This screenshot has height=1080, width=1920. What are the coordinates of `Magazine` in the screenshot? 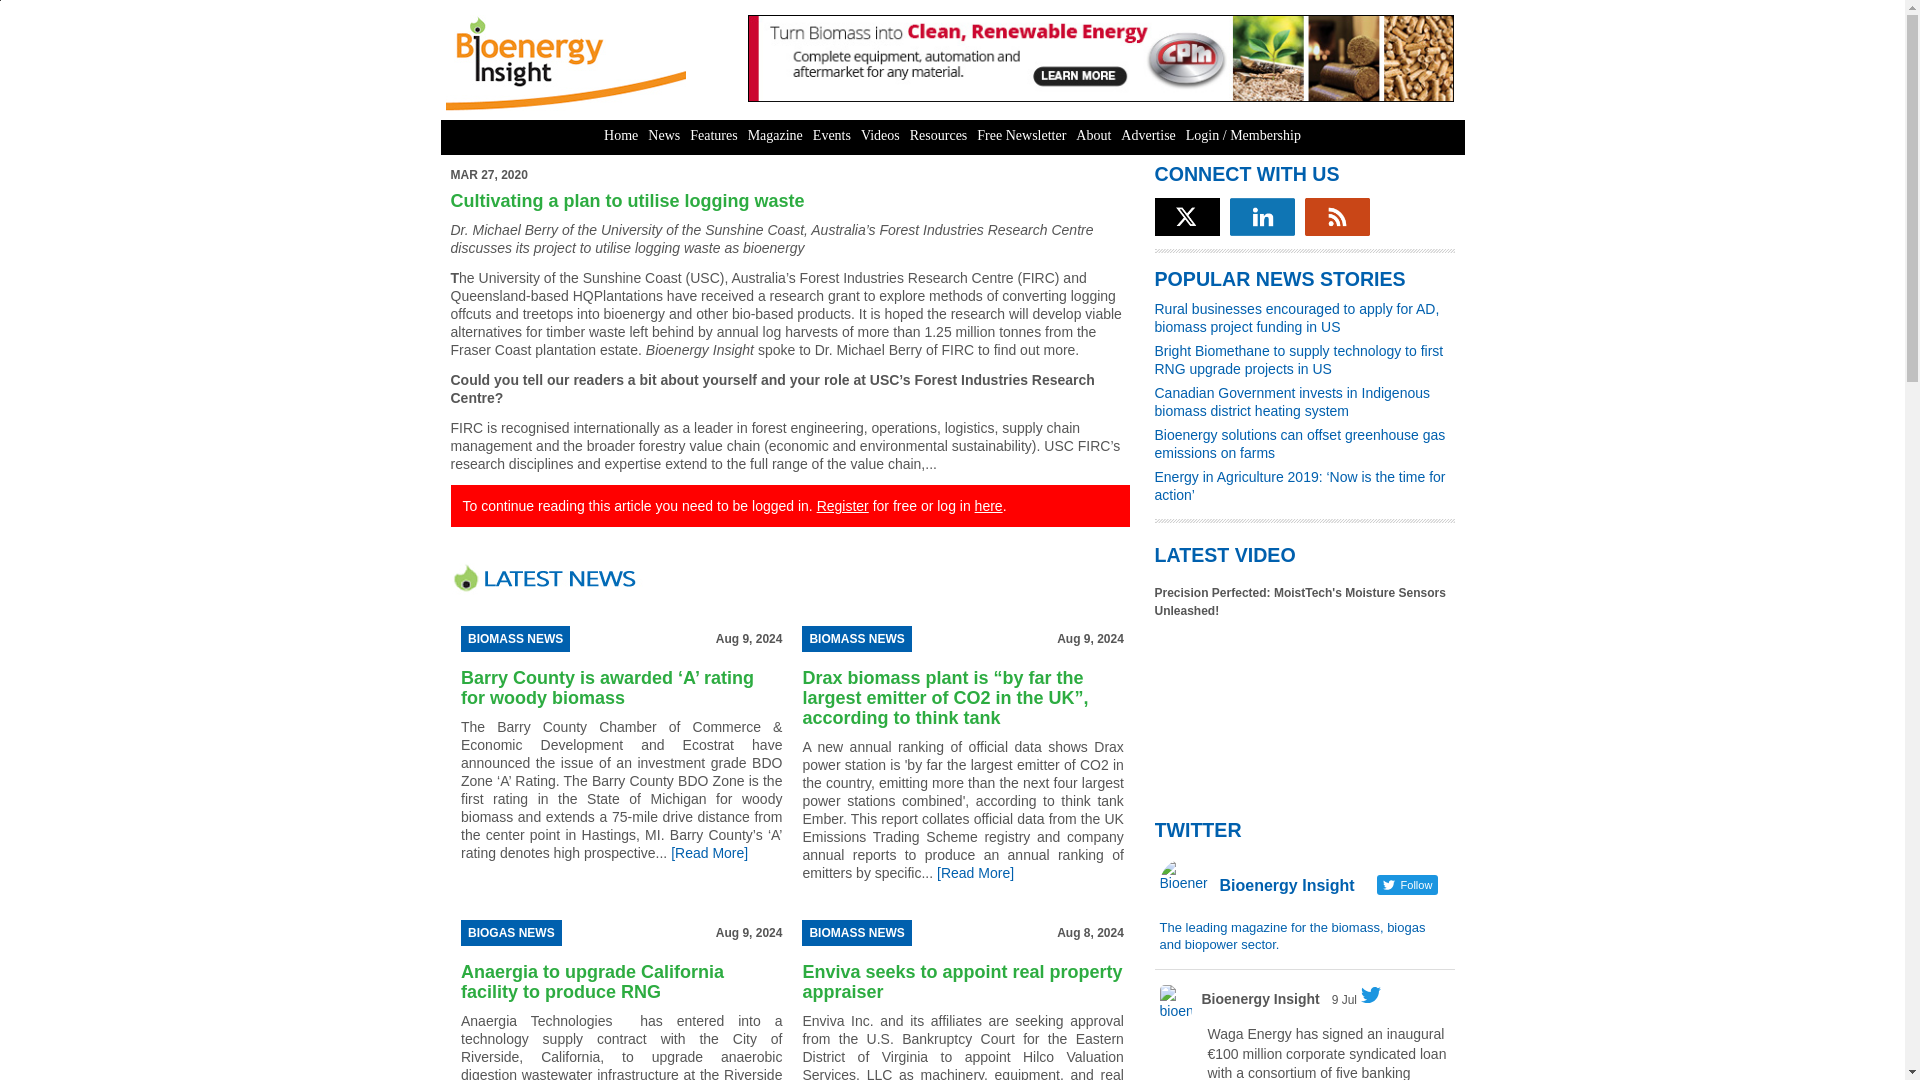 It's located at (776, 136).